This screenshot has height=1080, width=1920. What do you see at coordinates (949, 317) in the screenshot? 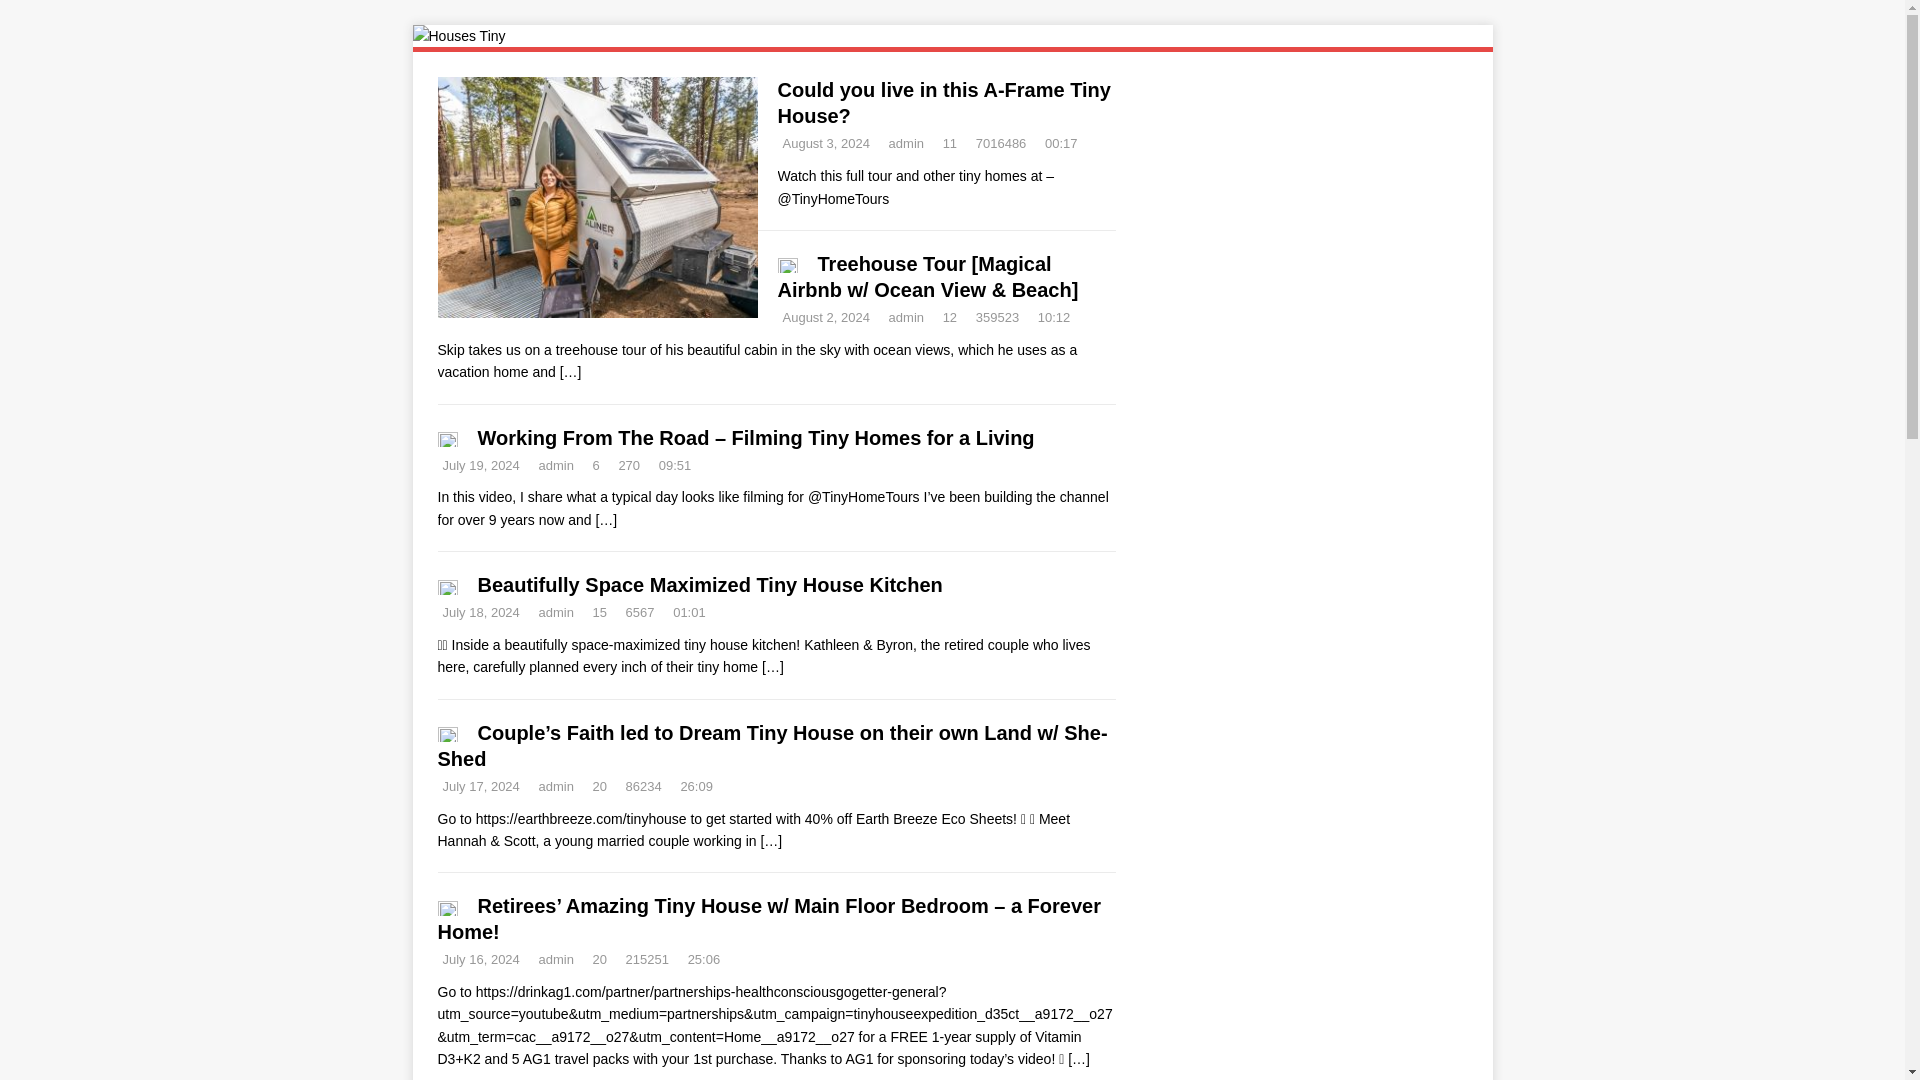
I see `12` at bounding box center [949, 317].